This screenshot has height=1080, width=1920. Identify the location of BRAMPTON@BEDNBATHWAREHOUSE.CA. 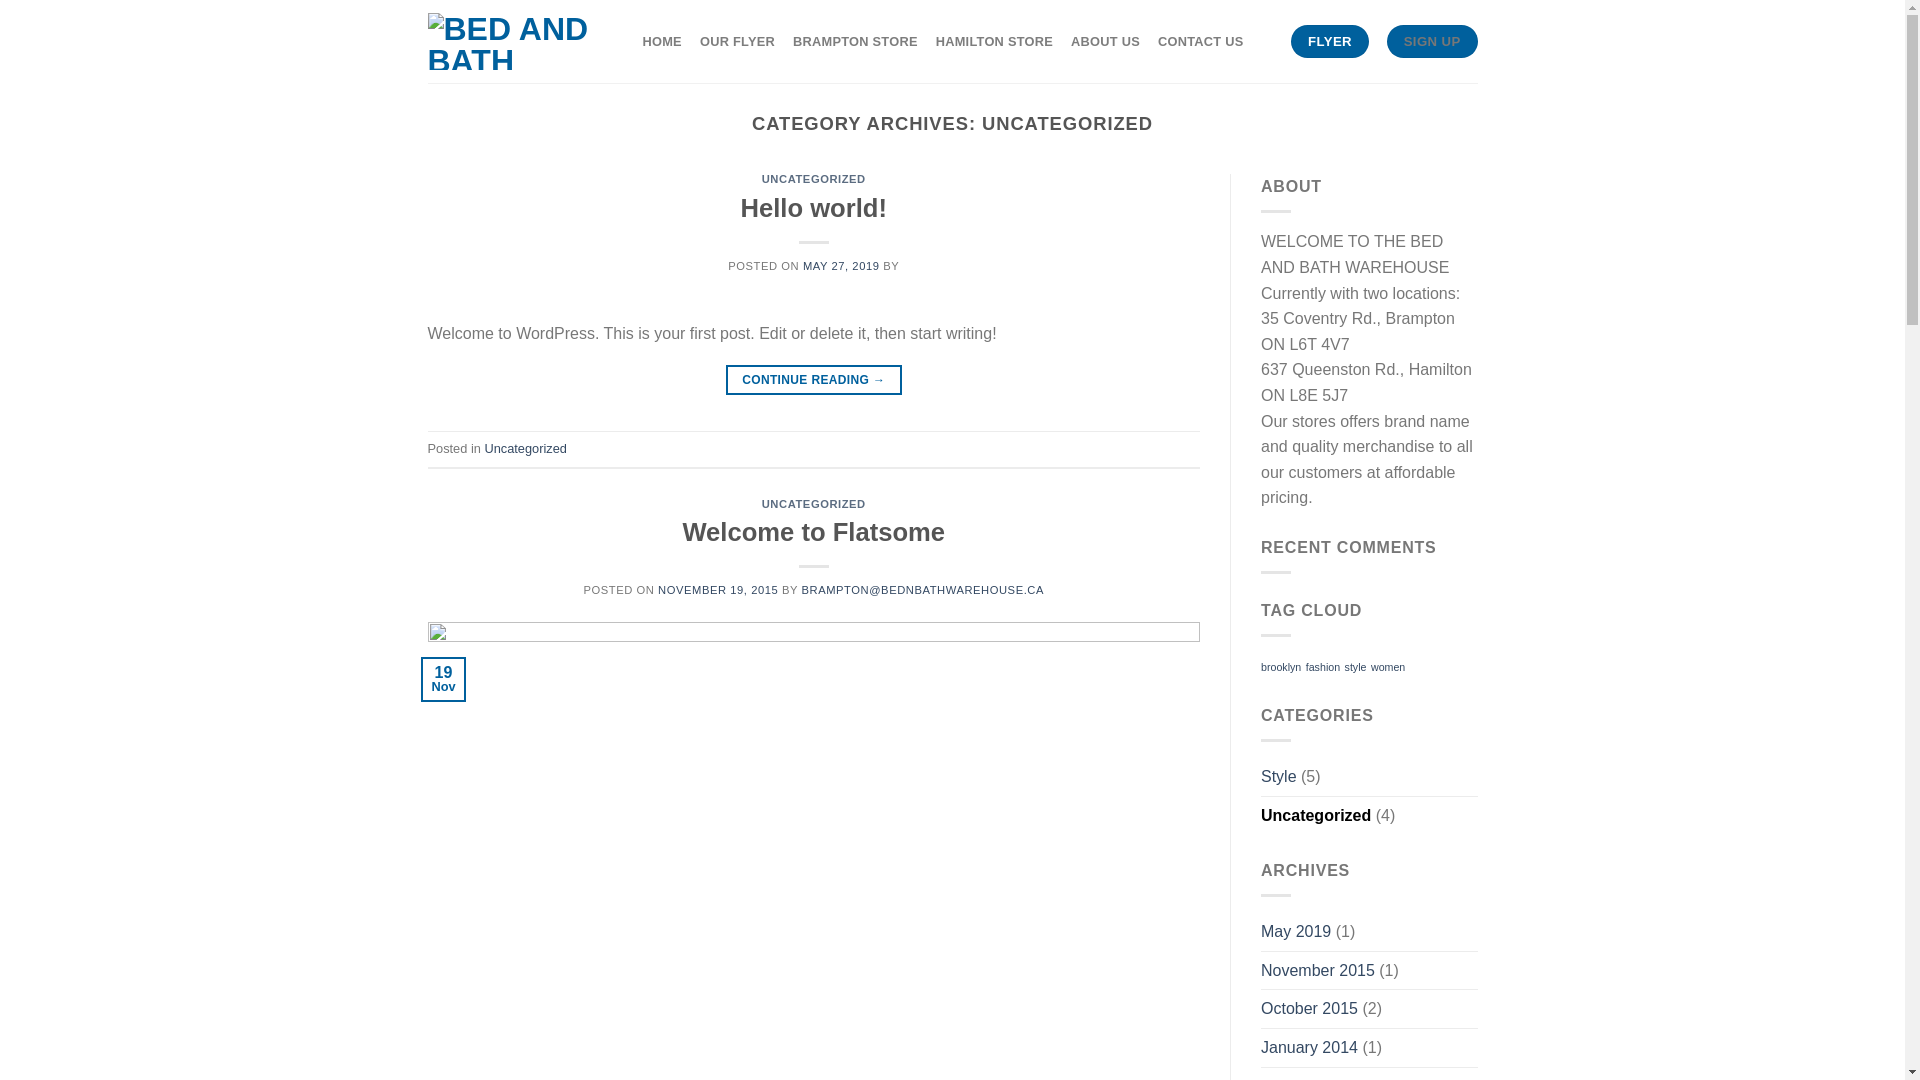
(923, 590).